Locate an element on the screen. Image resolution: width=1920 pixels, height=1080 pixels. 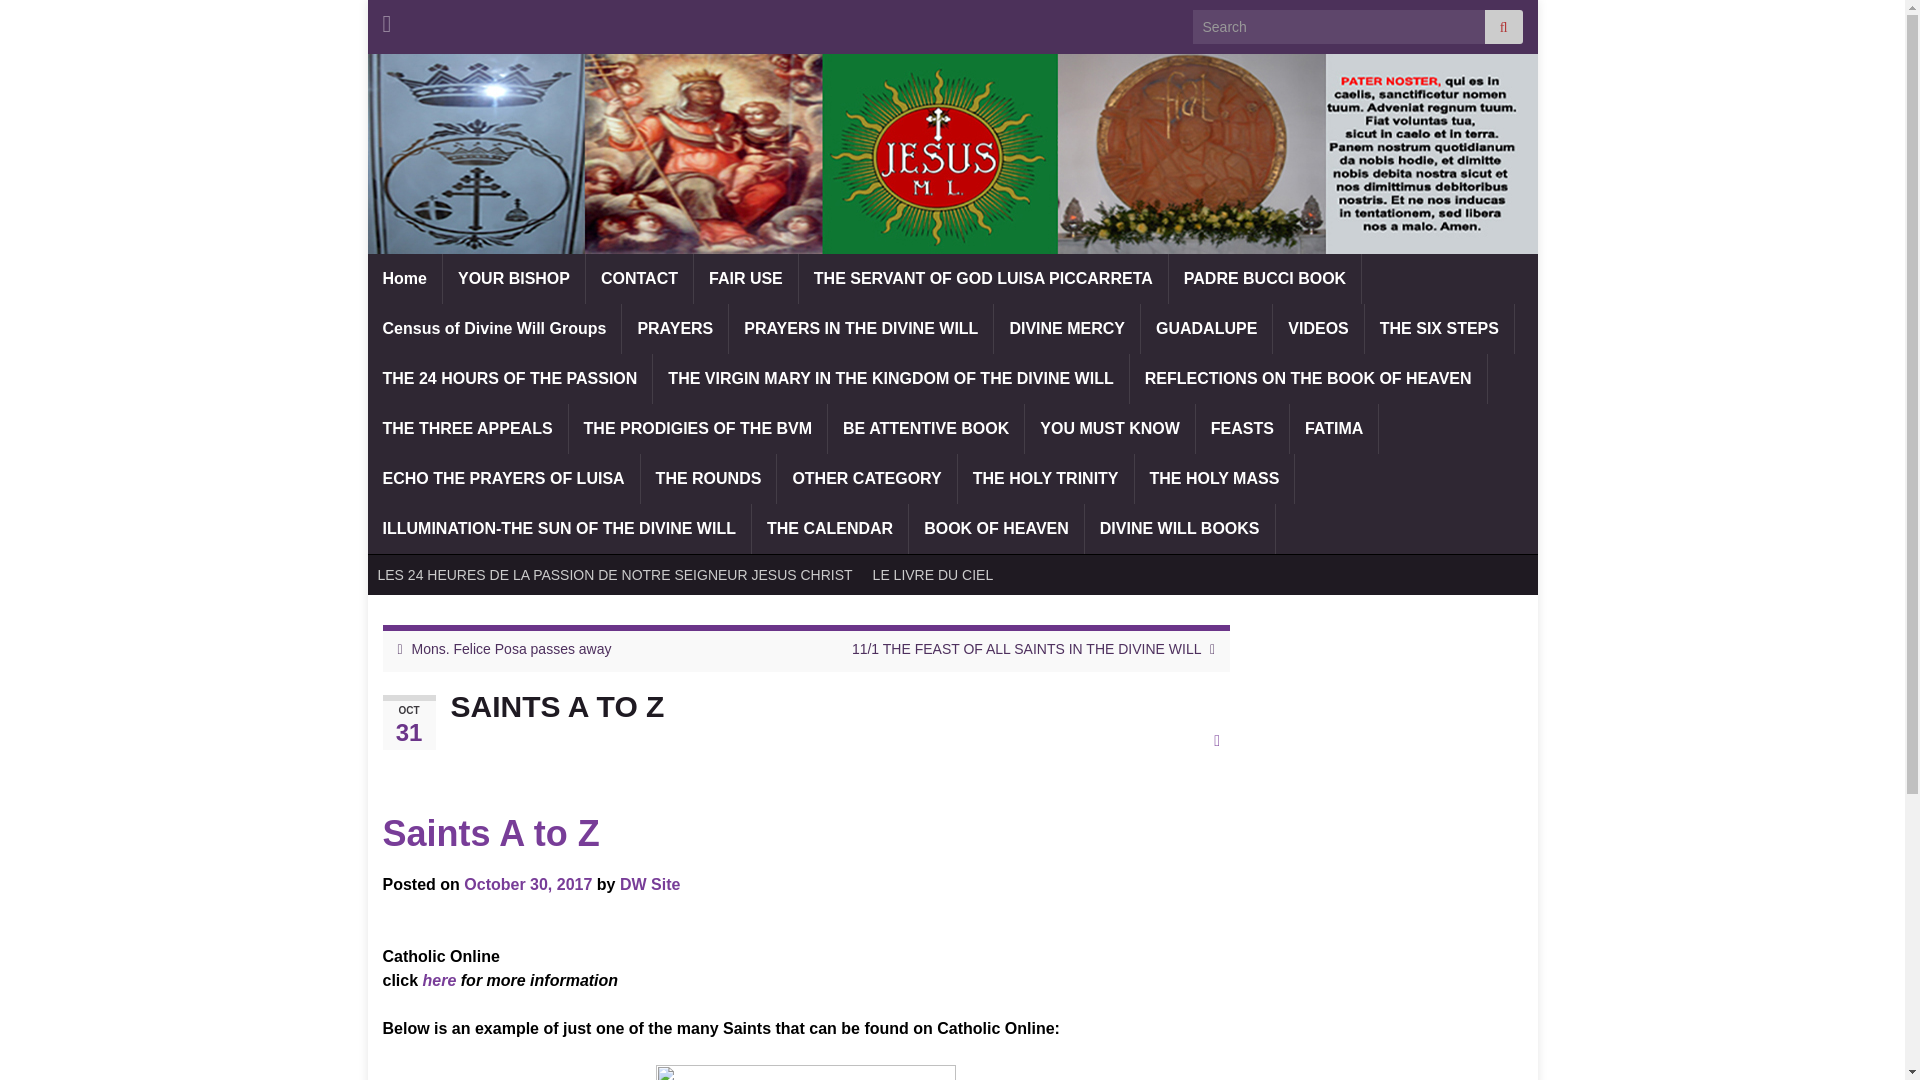
GUADALUPE is located at coordinates (1206, 328).